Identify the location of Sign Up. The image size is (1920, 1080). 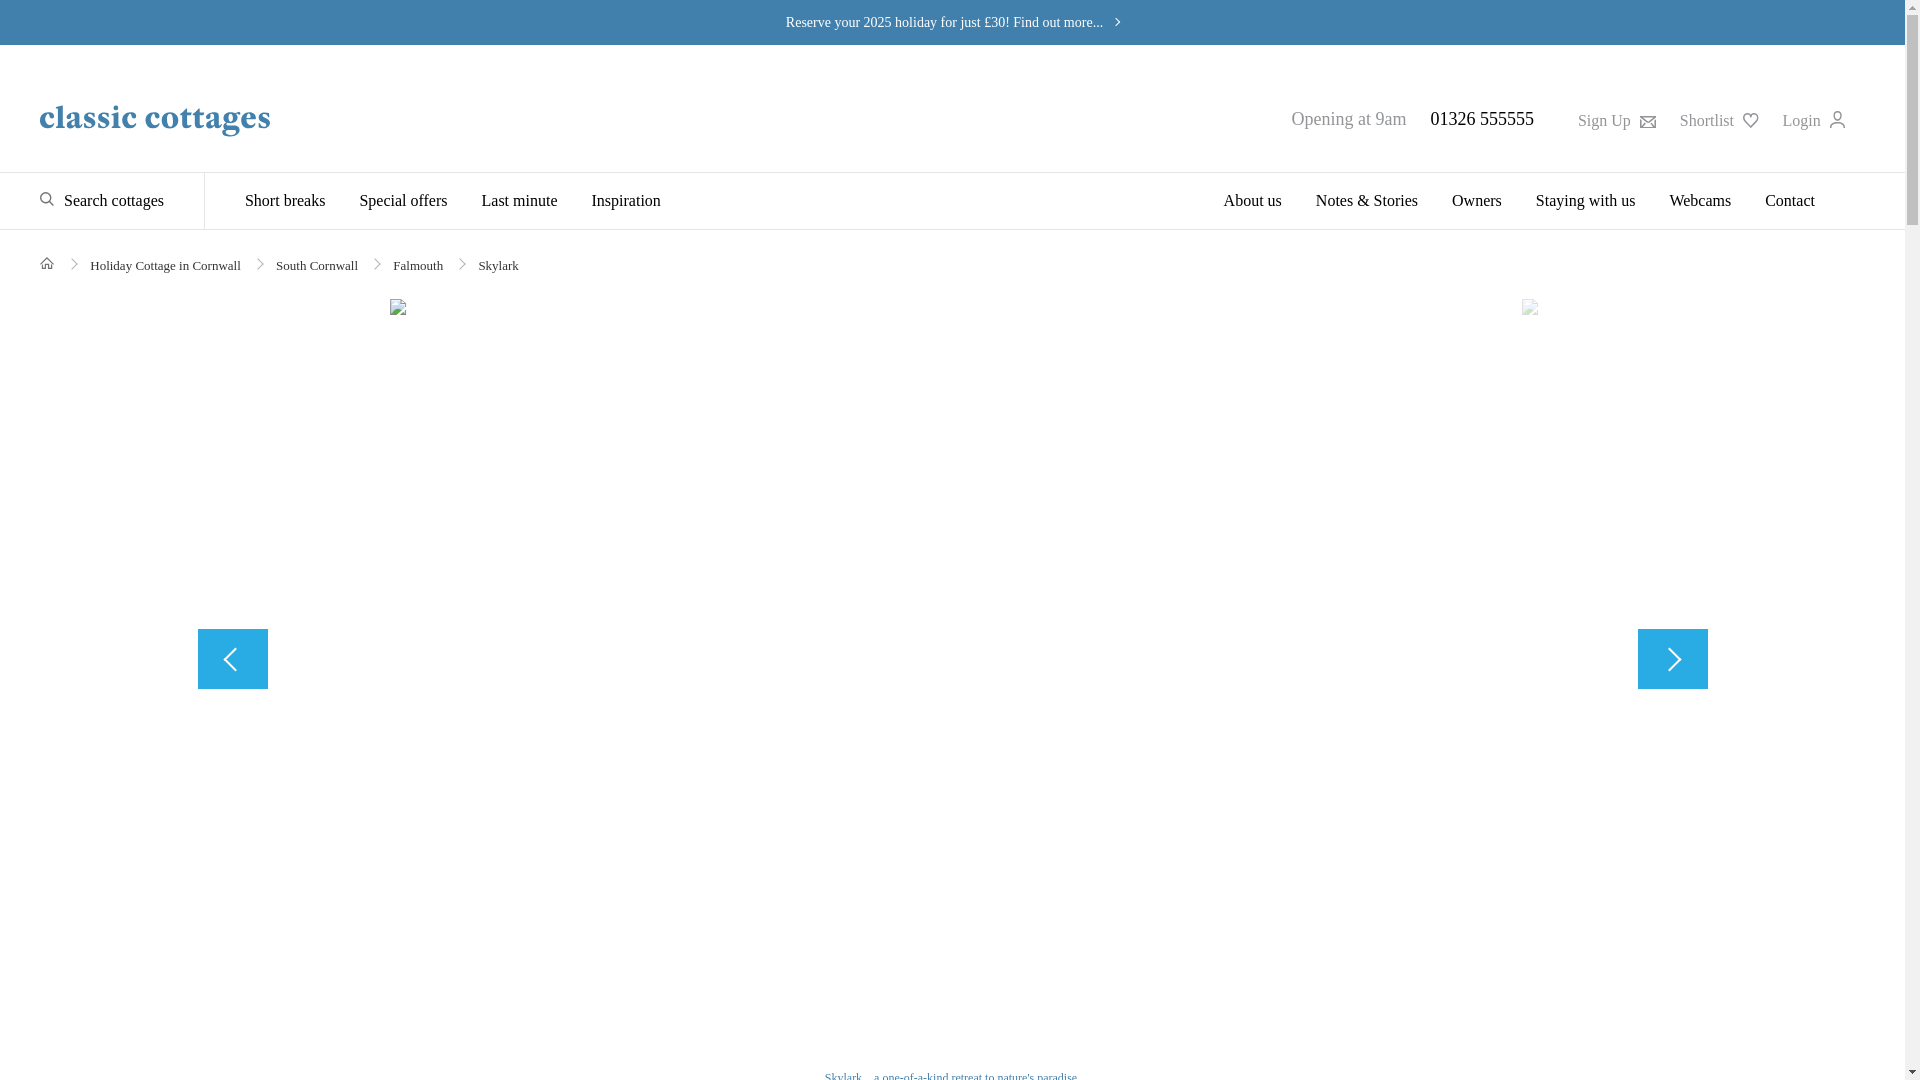
(1616, 120).